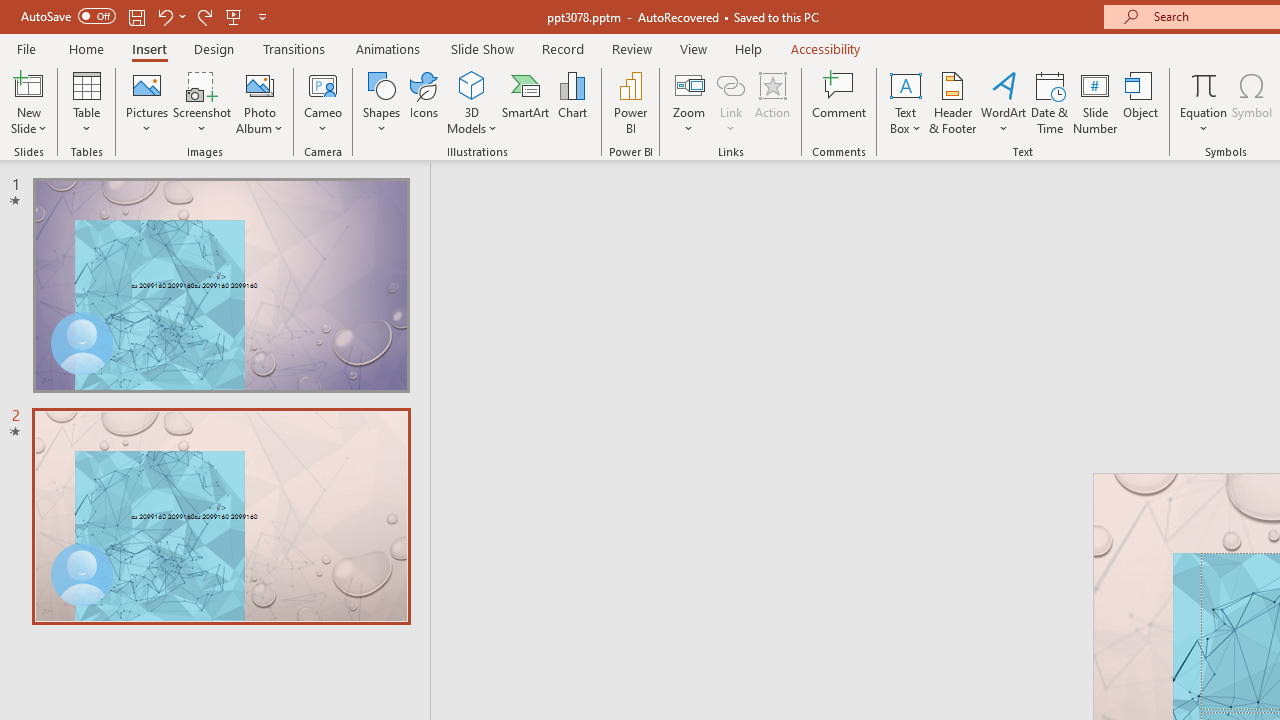 The height and width of the screenshot is (720, 1280). What do you see at coordinates (772, 102) in the screenshot?
I see `Action` at bounding box center [772, 102].